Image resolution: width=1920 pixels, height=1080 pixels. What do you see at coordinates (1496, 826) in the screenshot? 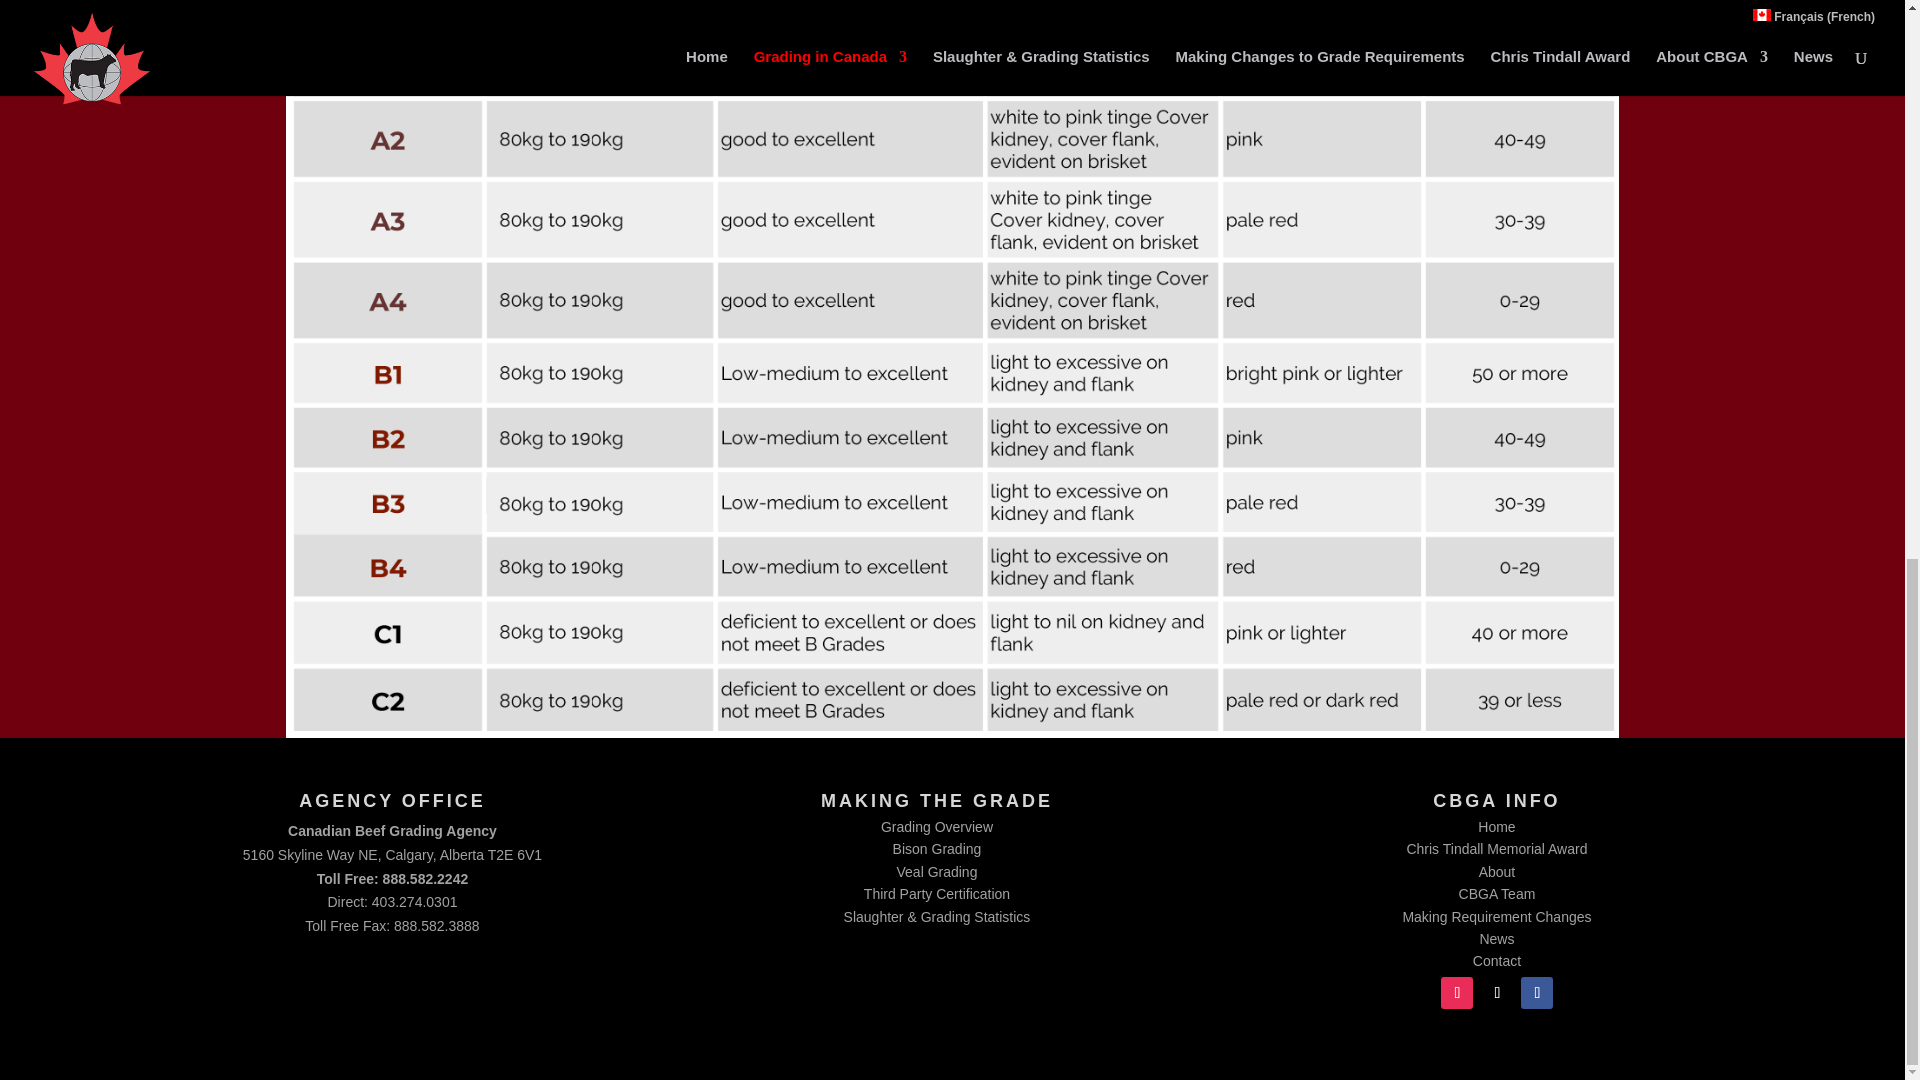
I see `Home` at bounding box center [1496, 826].